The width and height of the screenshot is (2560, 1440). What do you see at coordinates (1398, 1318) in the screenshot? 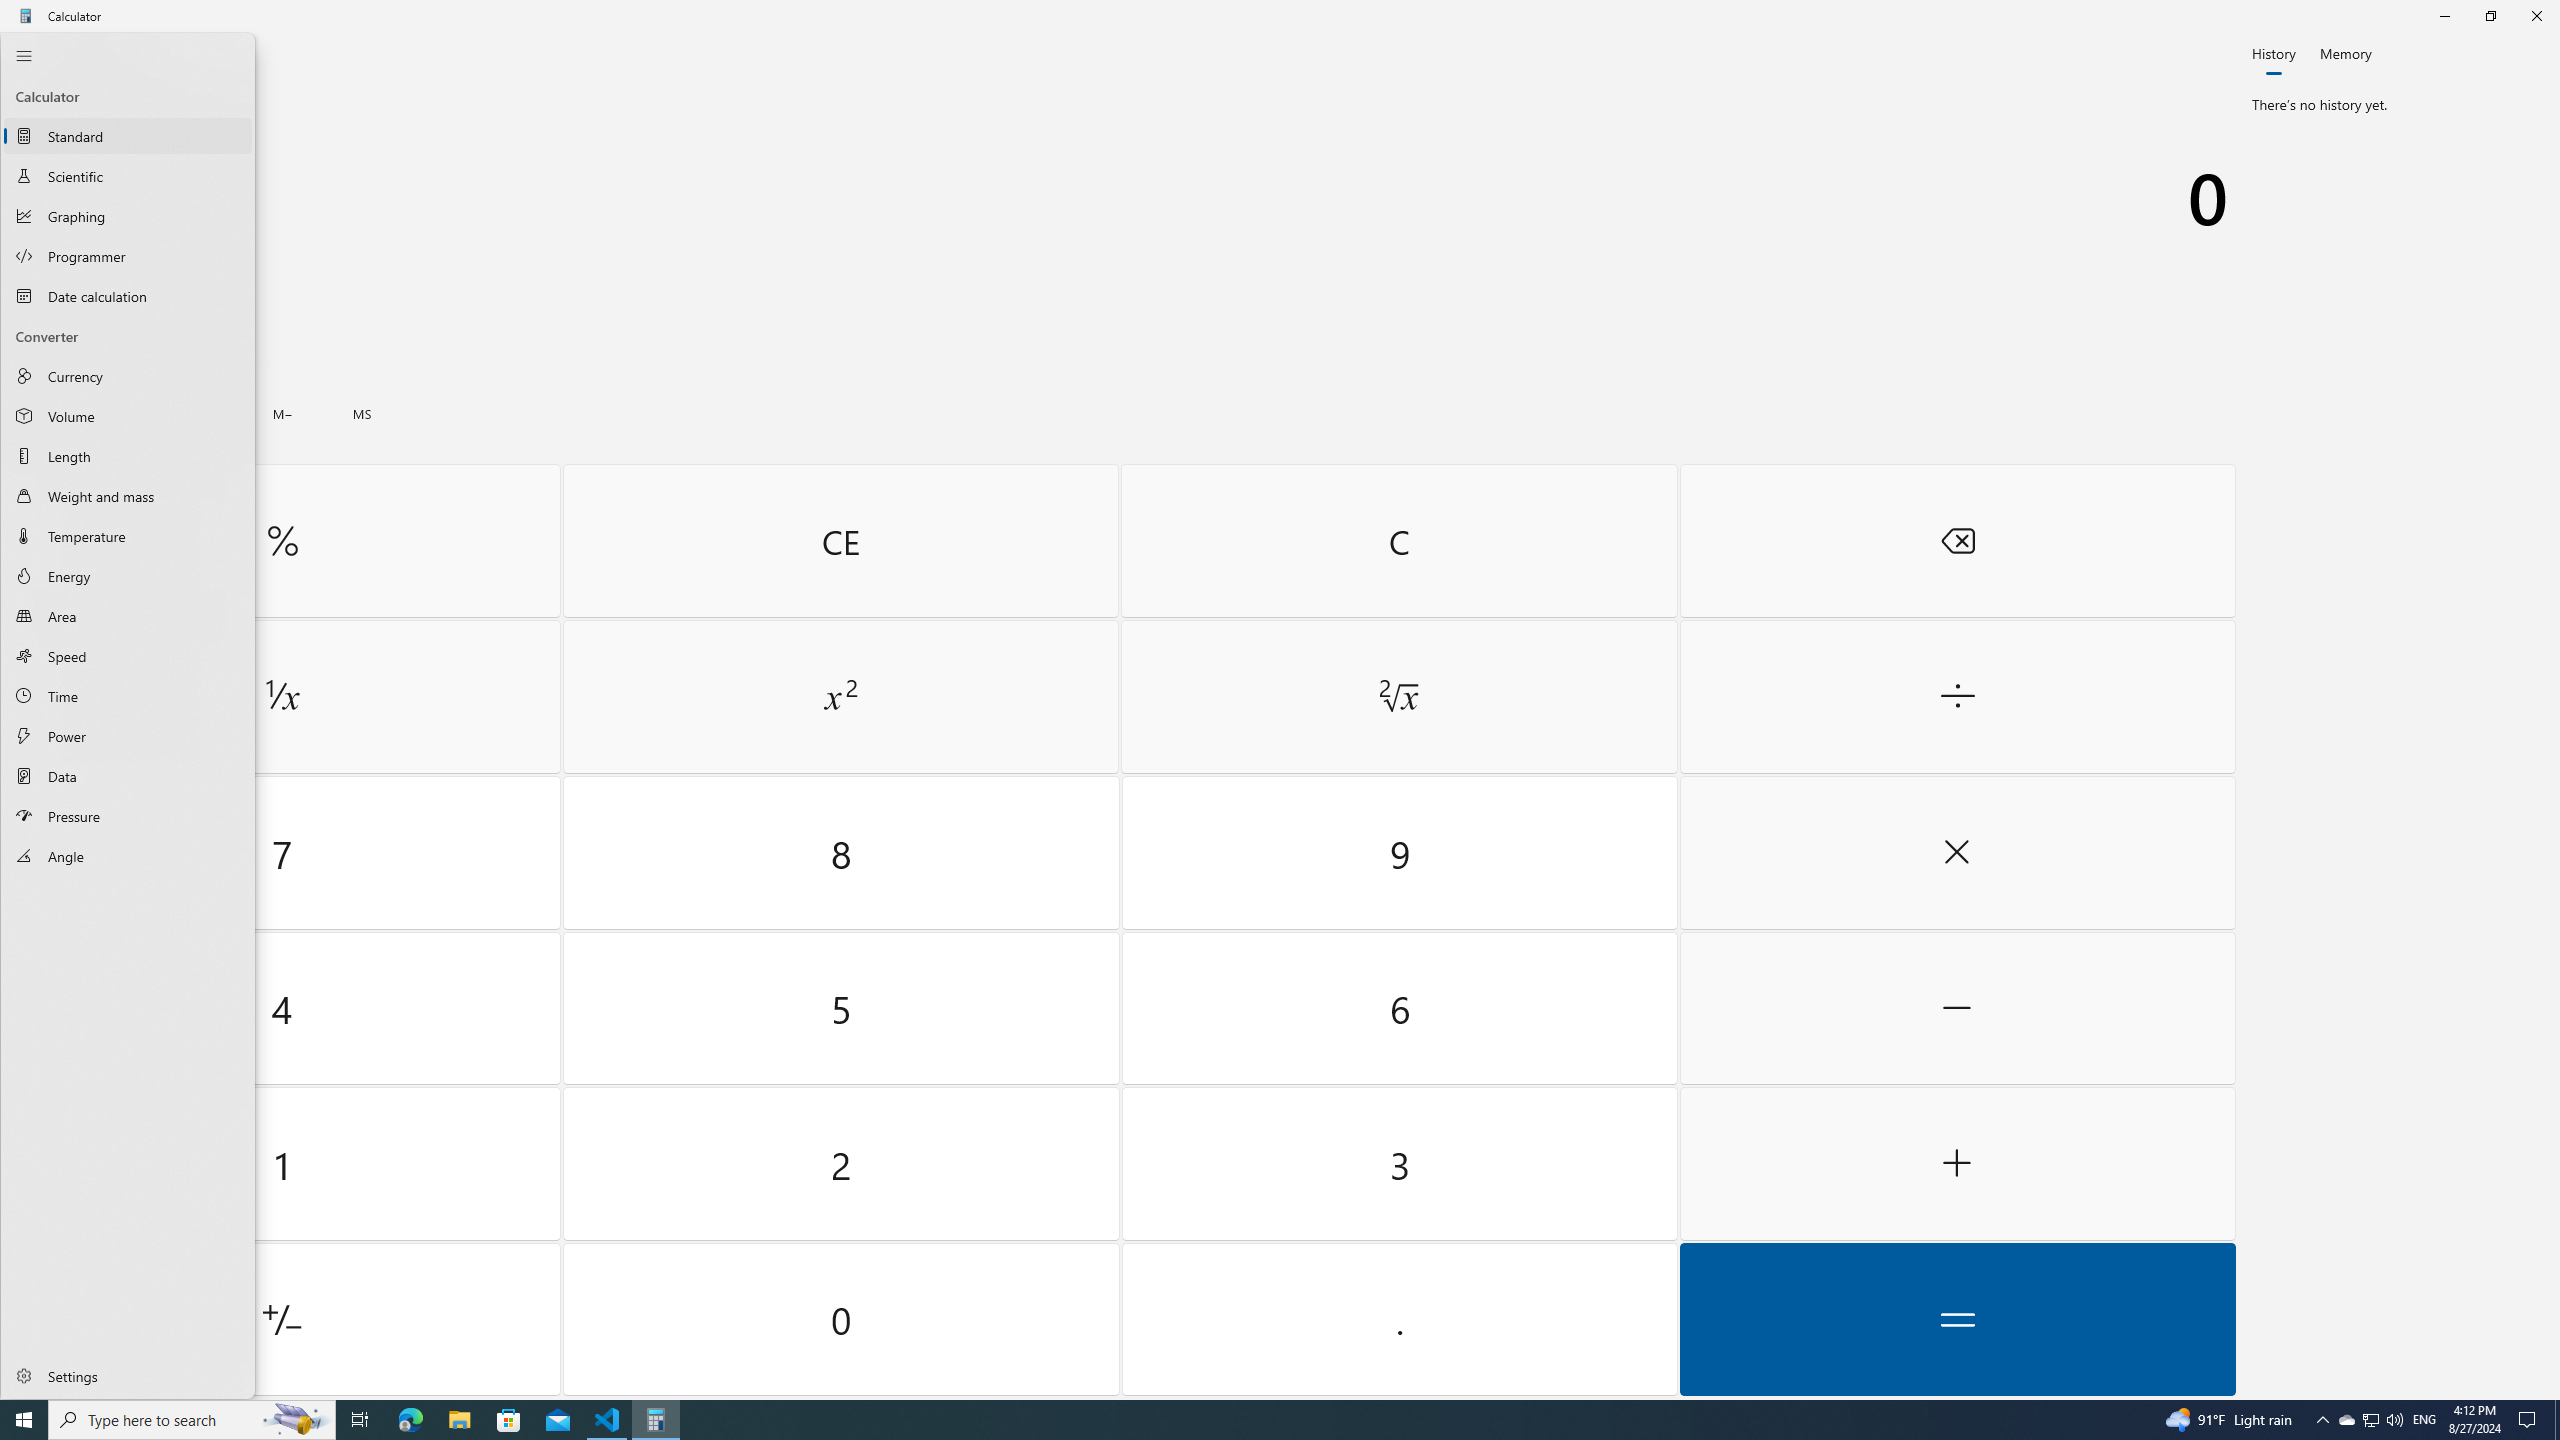
I see `Decimal separator` at bounding box center [1398, 1318].